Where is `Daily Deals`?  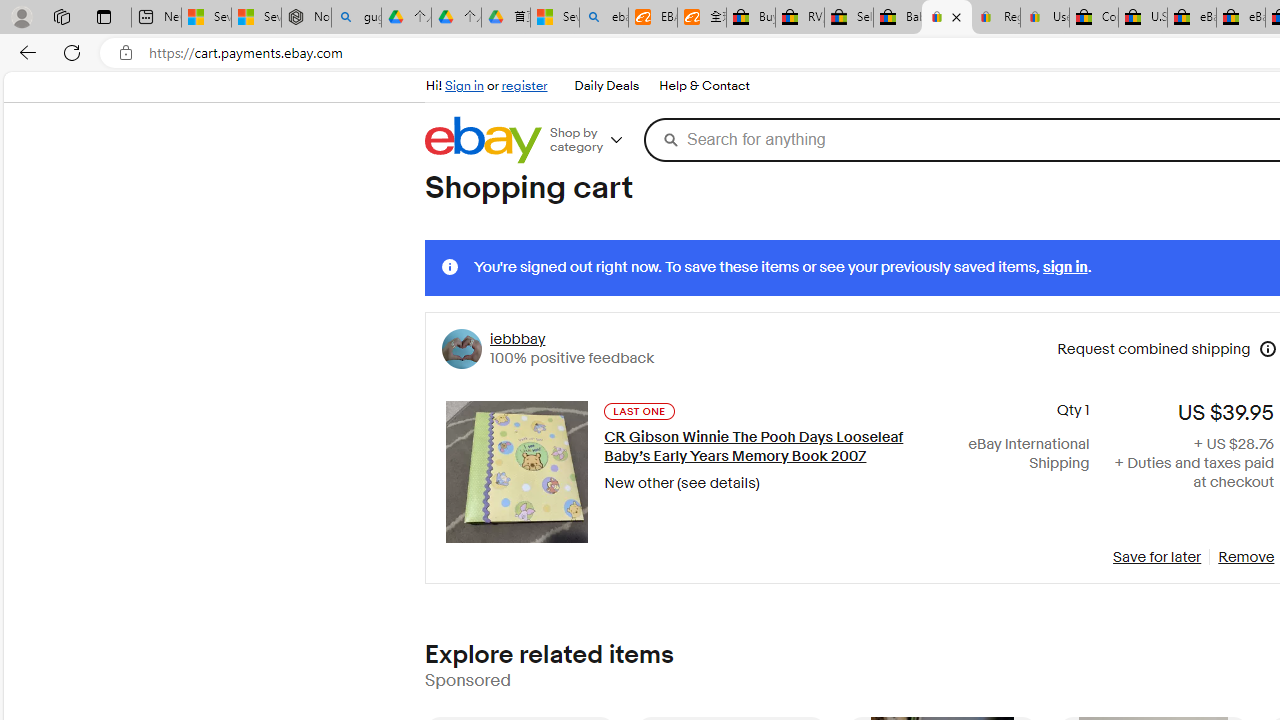 Daily Deals is located at coordinates (606, 86).